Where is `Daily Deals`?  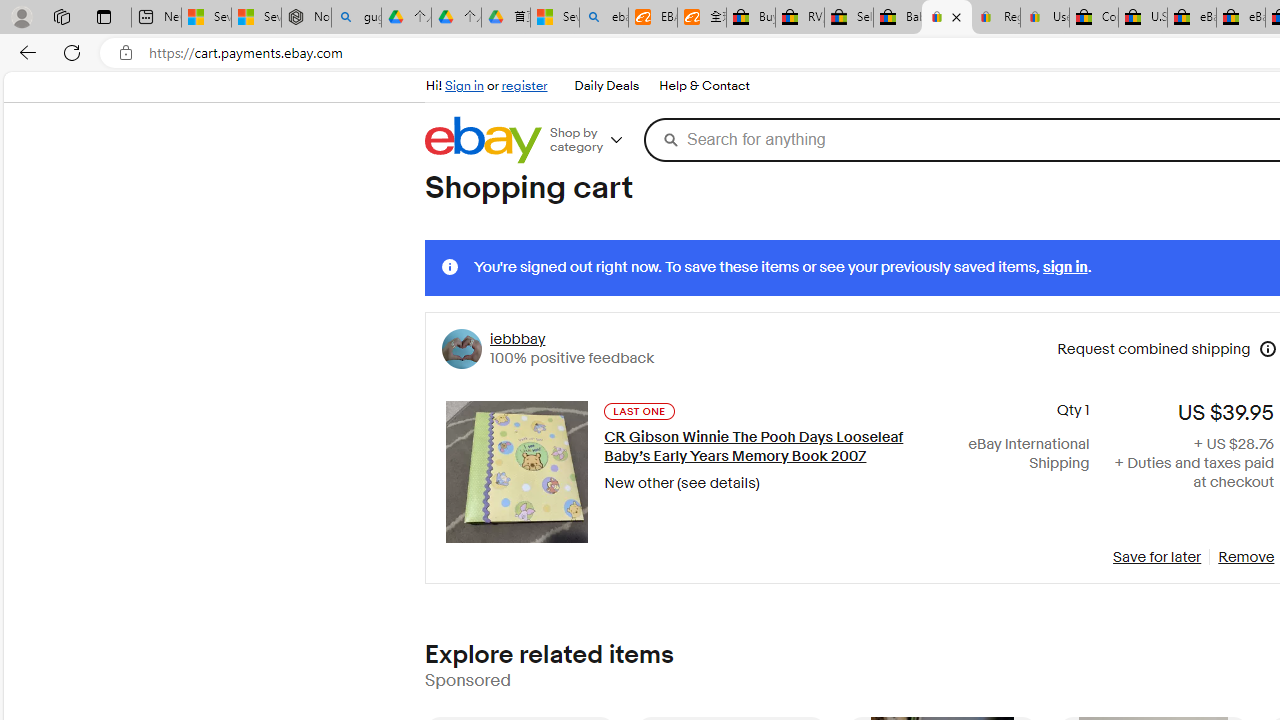 Daily Deals is located at coordinates (606, 86).